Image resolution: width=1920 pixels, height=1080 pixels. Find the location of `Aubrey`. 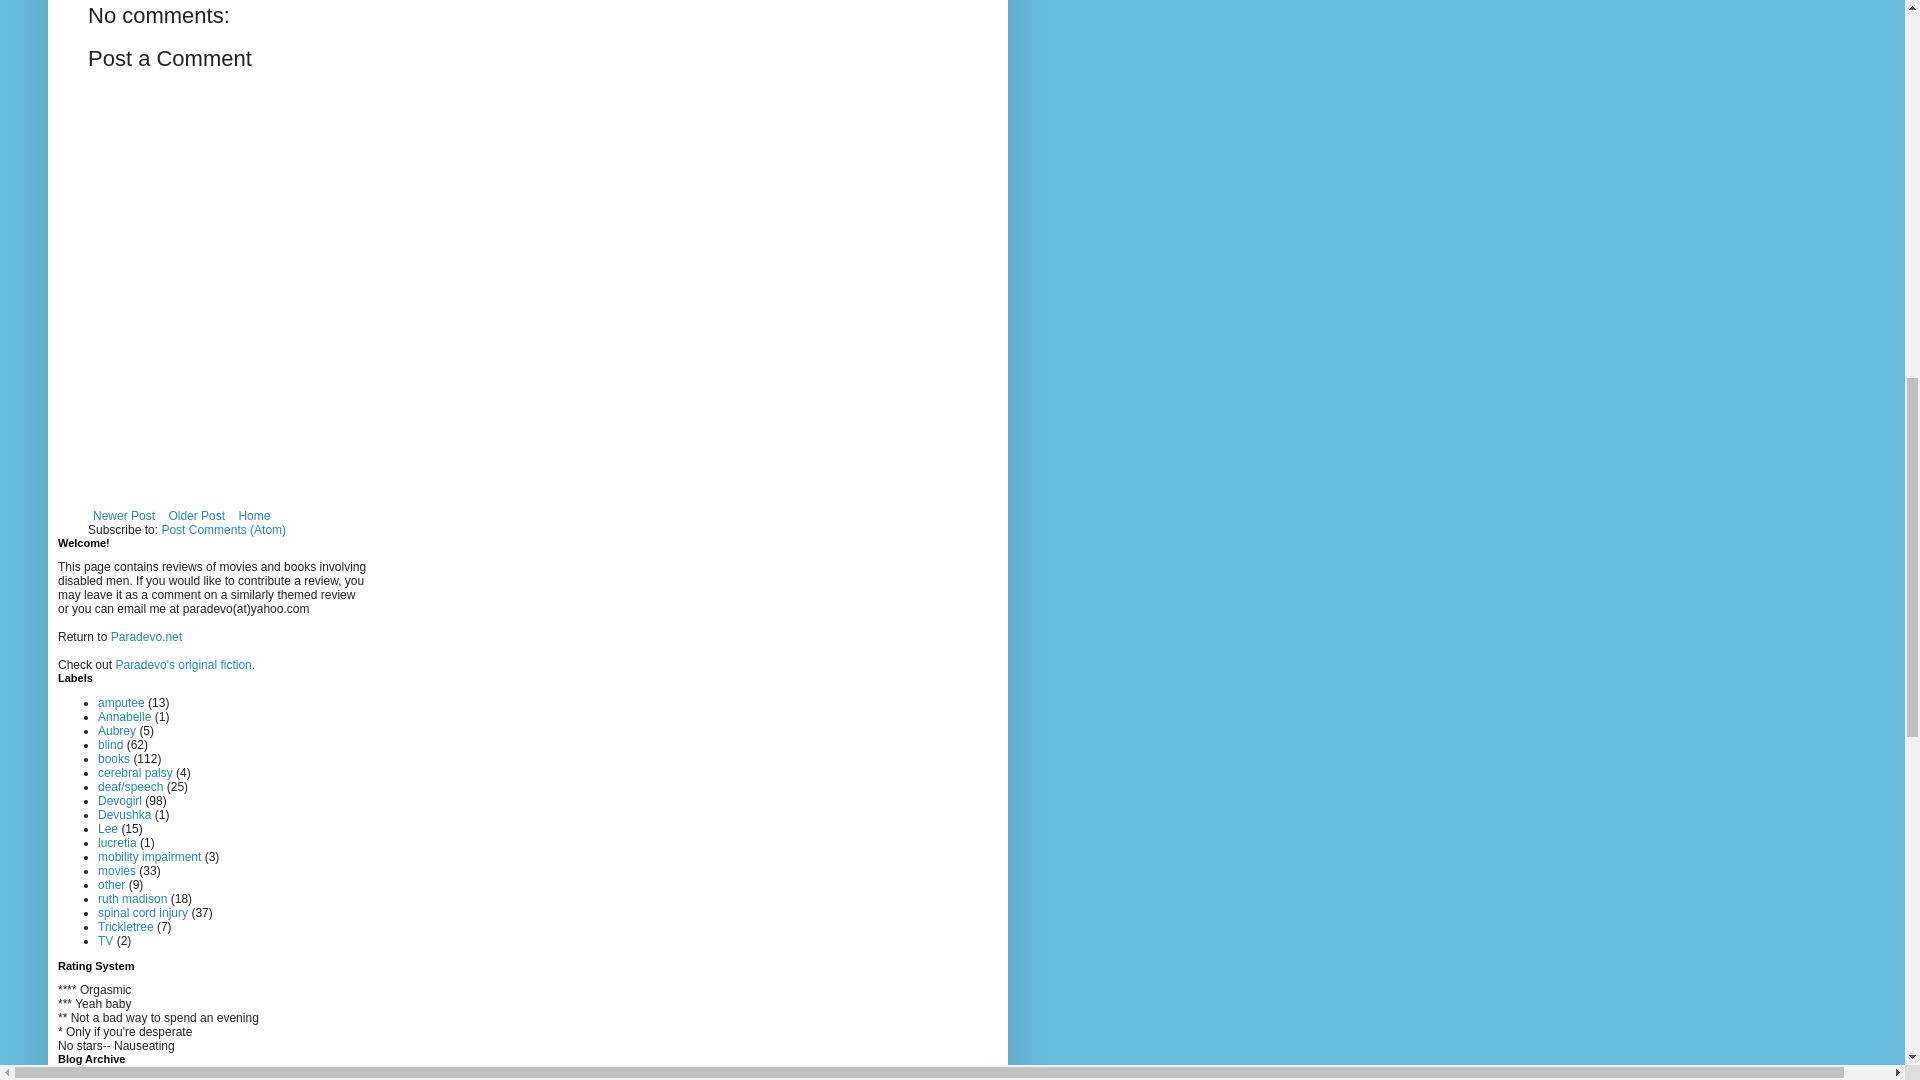

Aubrey is located at coordinates (116, 730).